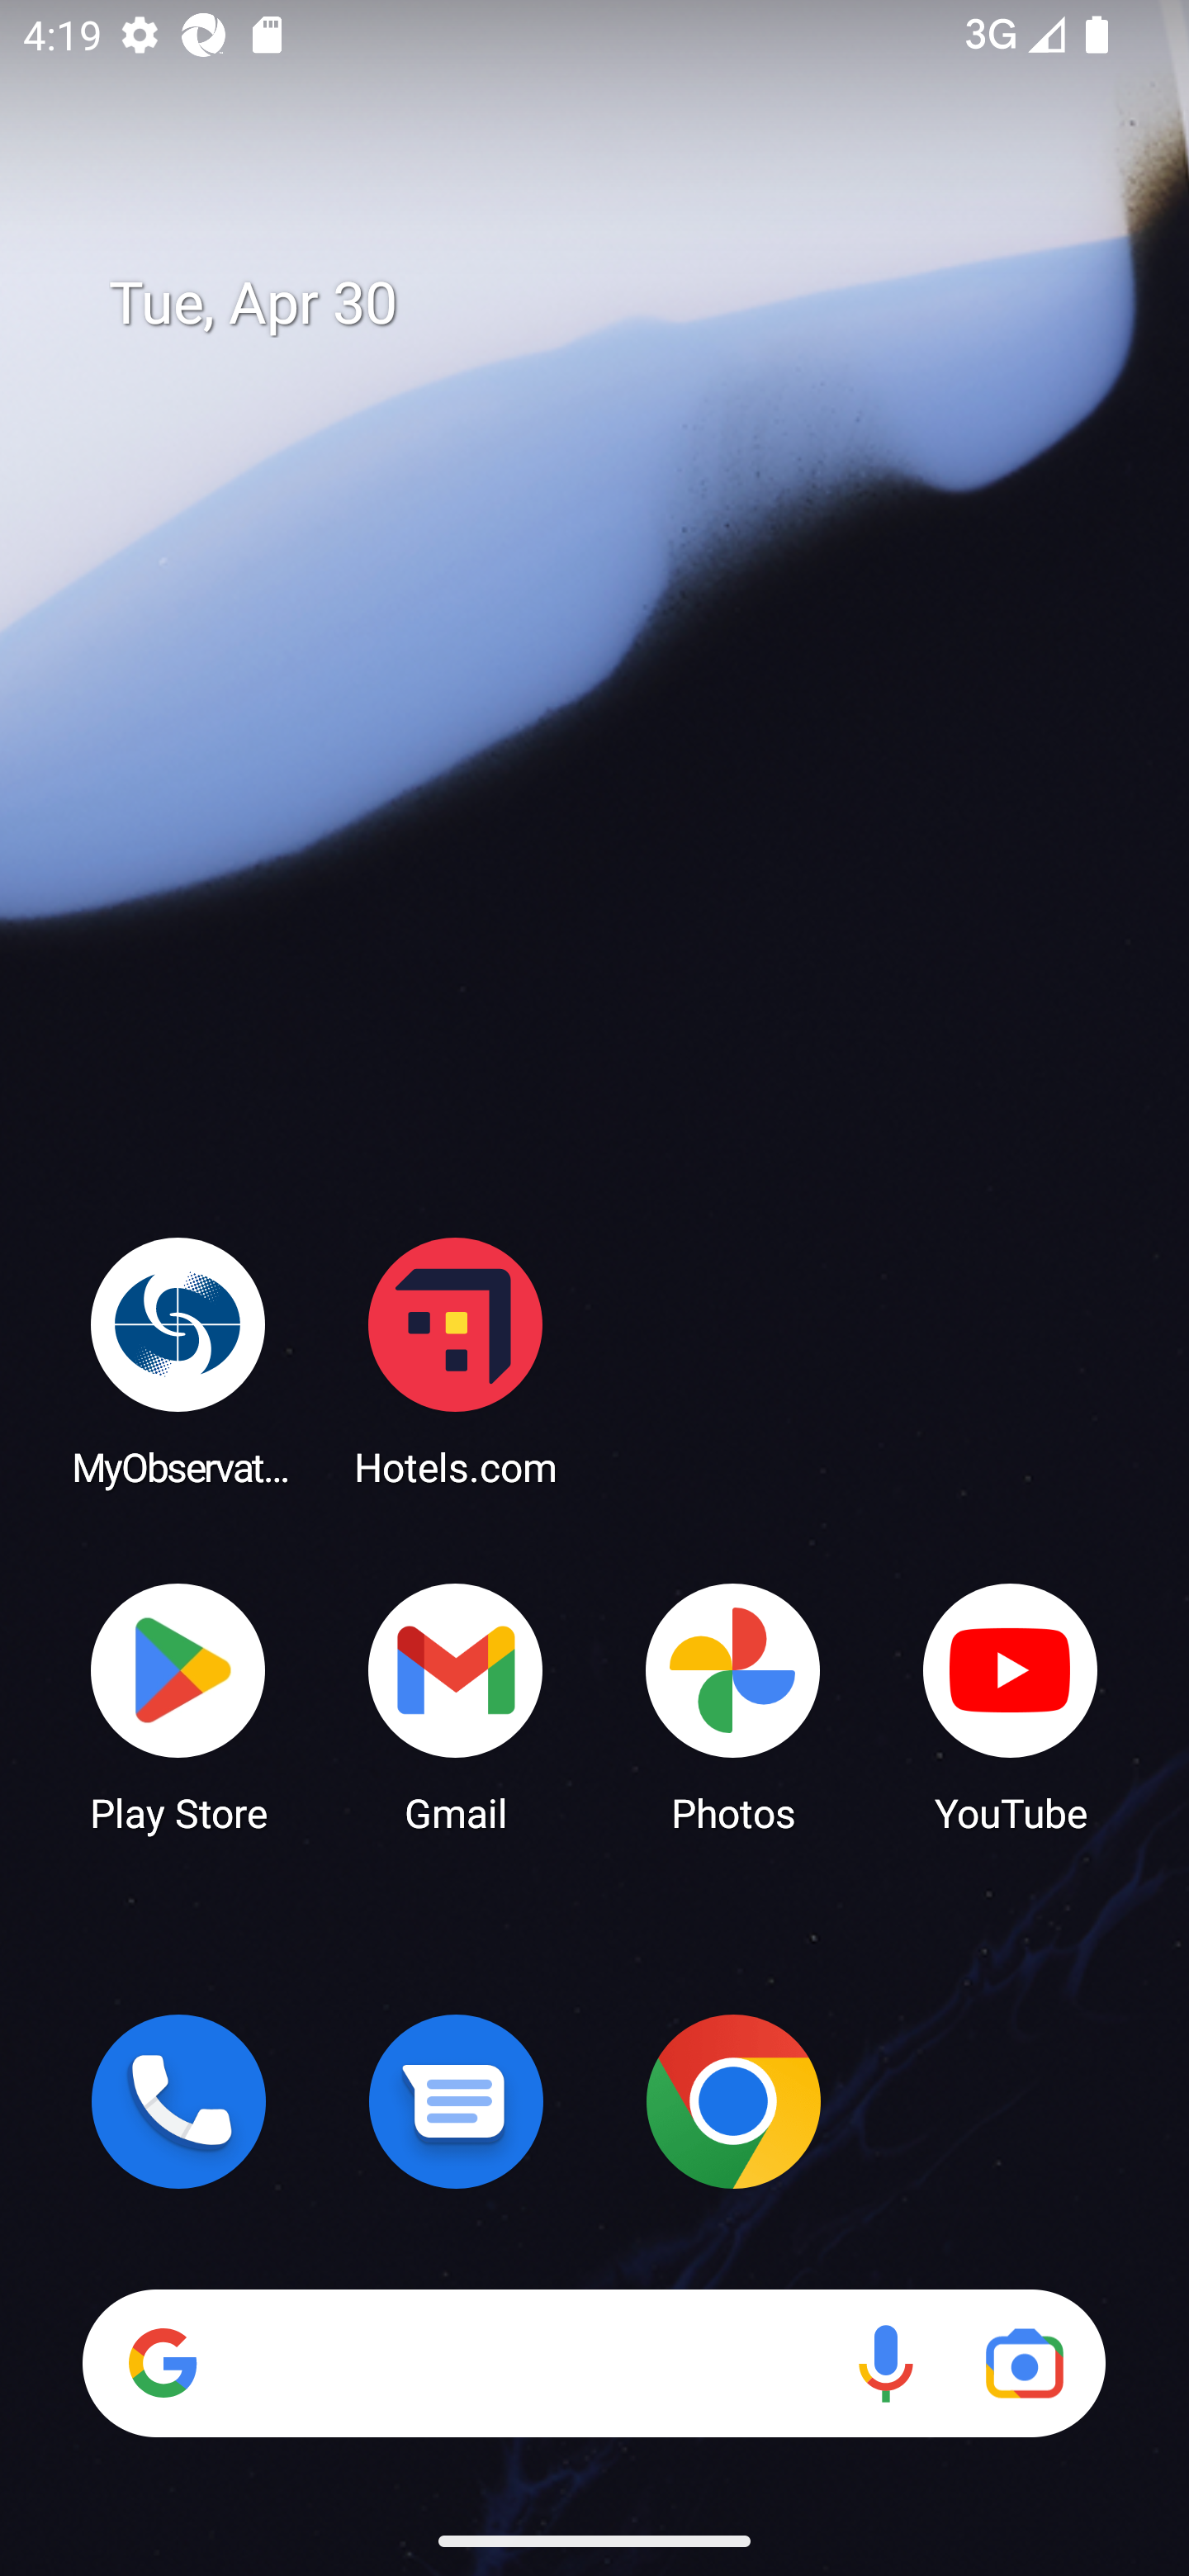  Describe the element at coordinates (178, 1361) in the screenshot. I see `MyObservatory` at that location.